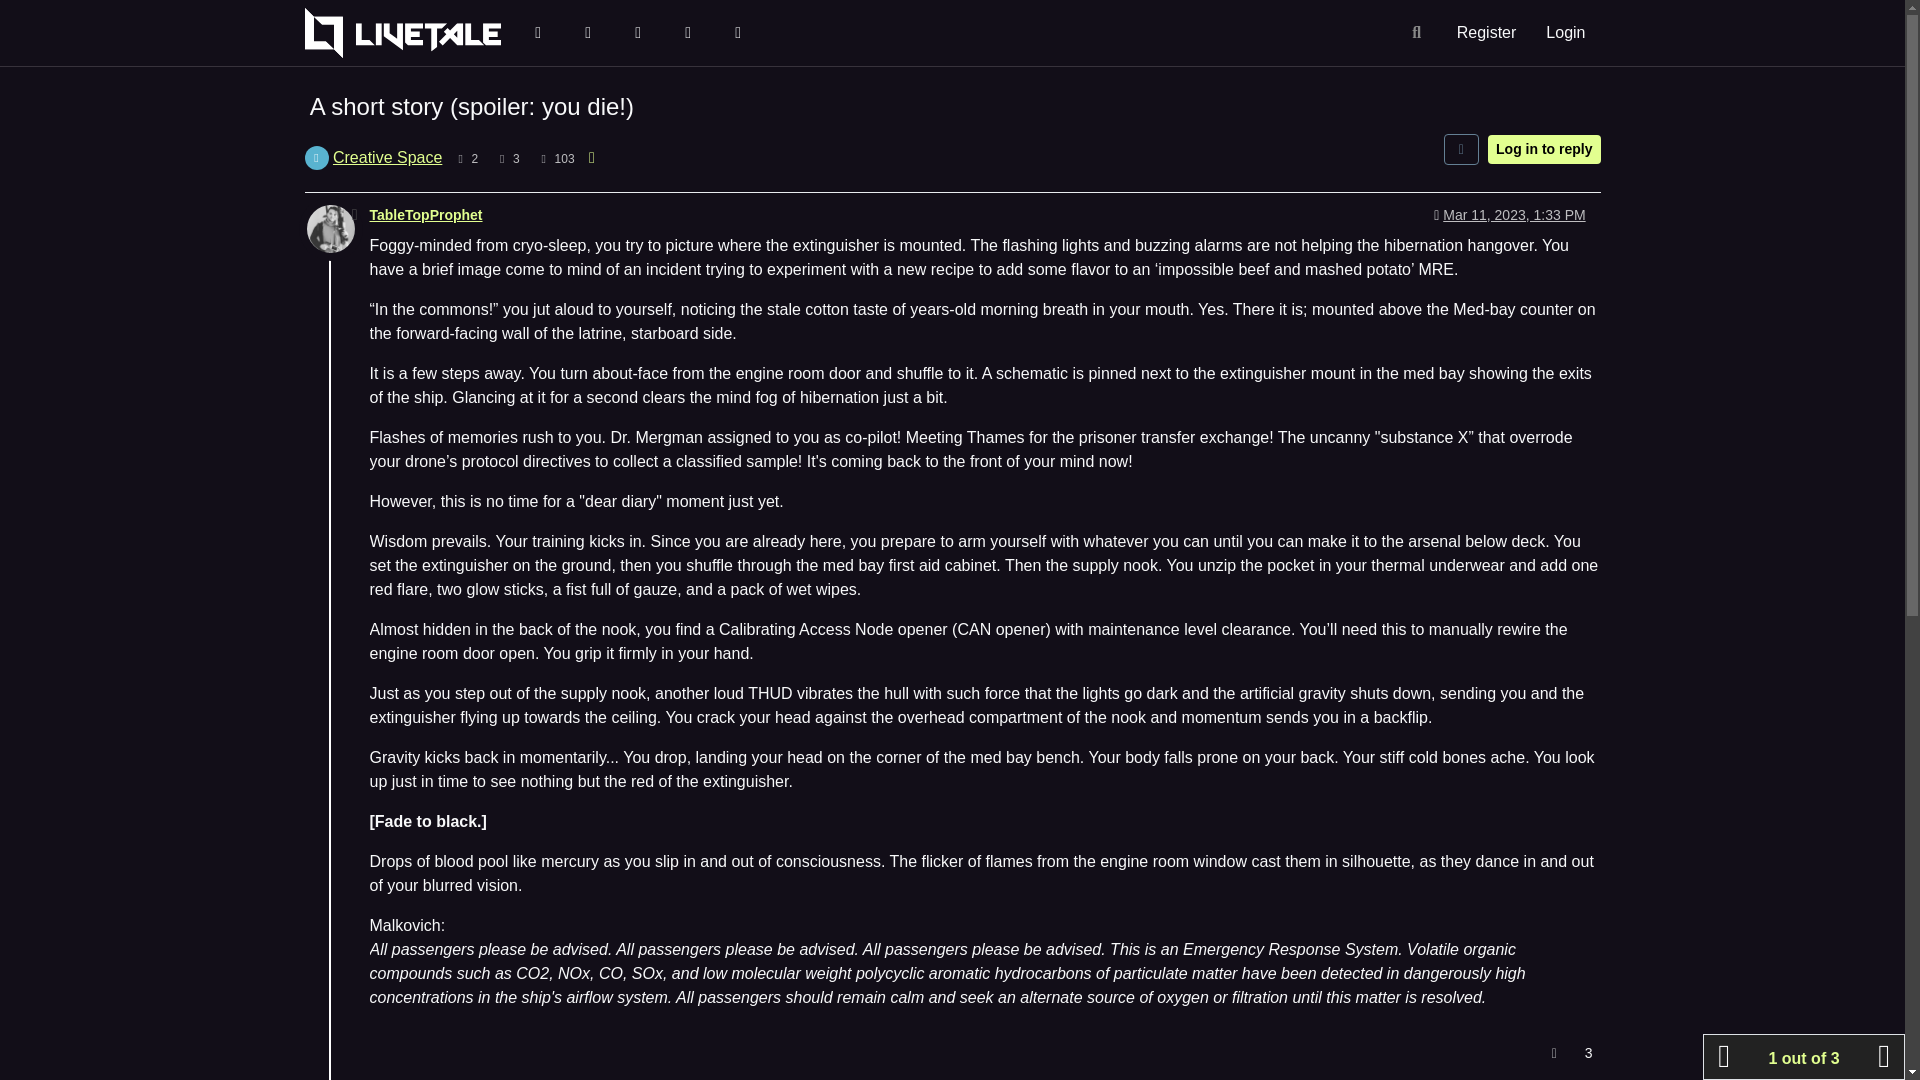 This screenshot has height=1080, width=1920. Describe the element at coordinates (537, 33) in the screenshot. I see `Categories` at that location.